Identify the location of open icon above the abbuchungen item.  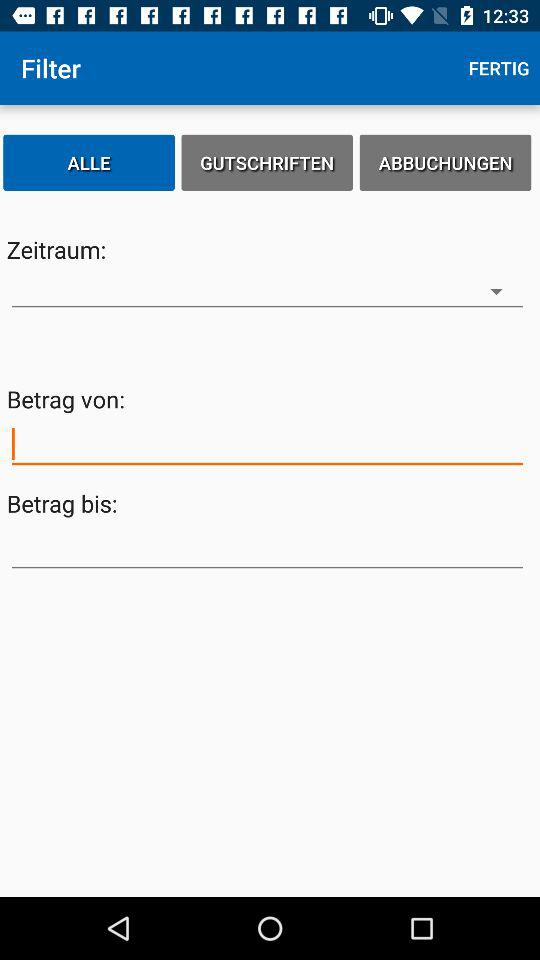
(499, 68).